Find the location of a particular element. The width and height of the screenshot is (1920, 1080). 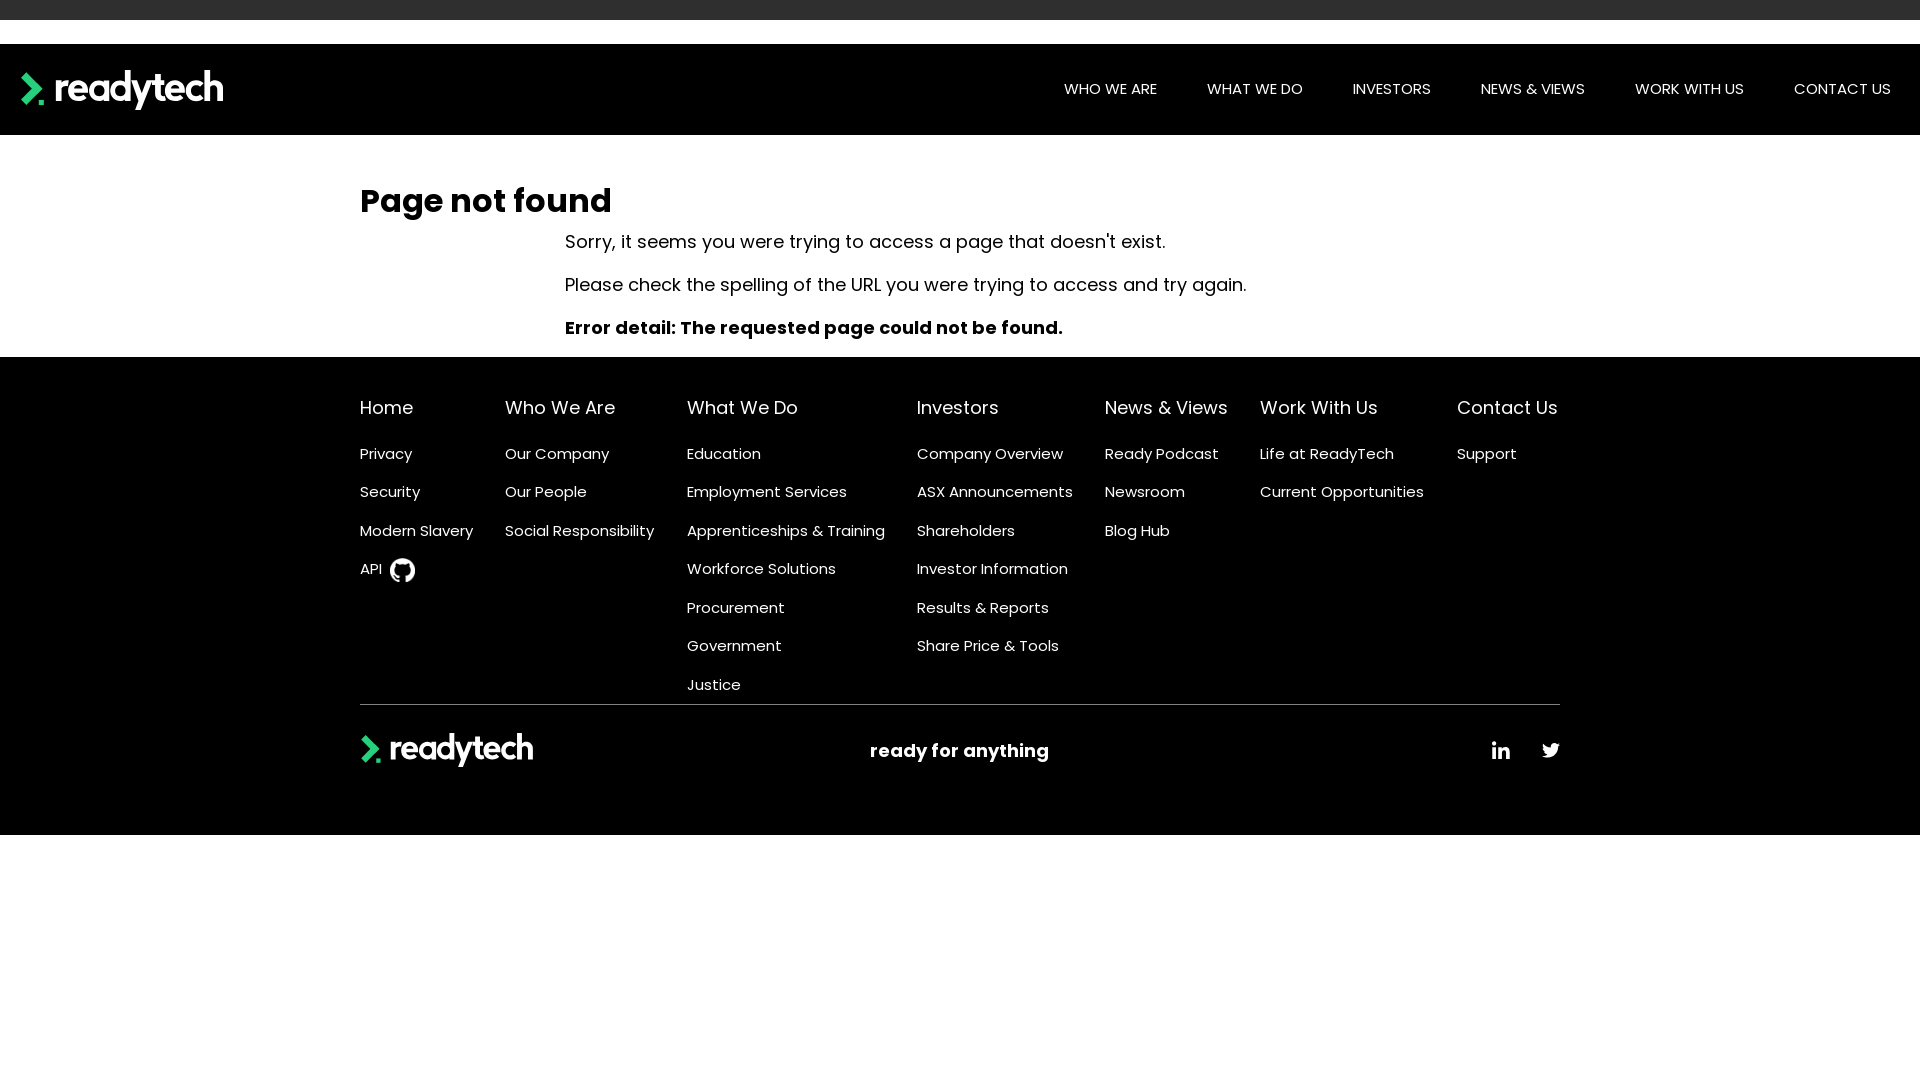

Ready Podcast is located at coordinates (1162, 454).